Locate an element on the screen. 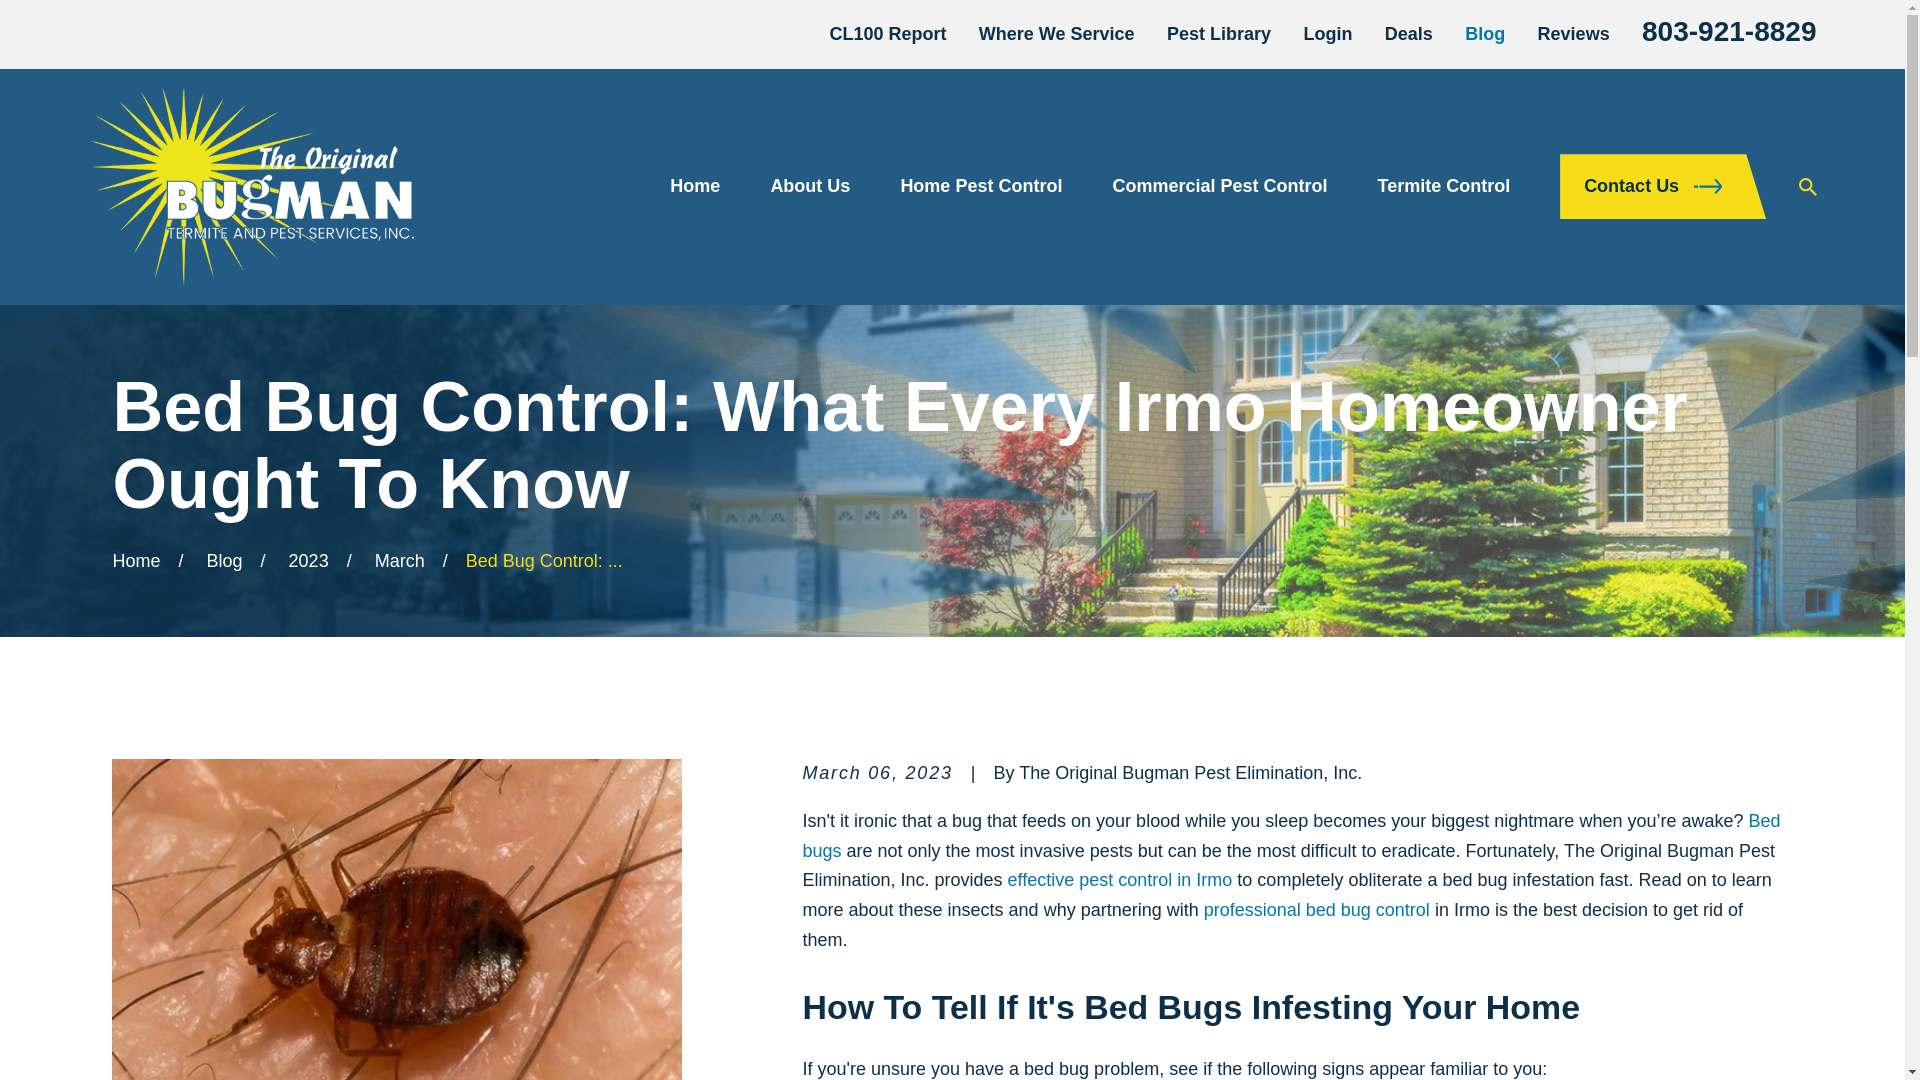  Reviews is located at coordinates (1574, 34).